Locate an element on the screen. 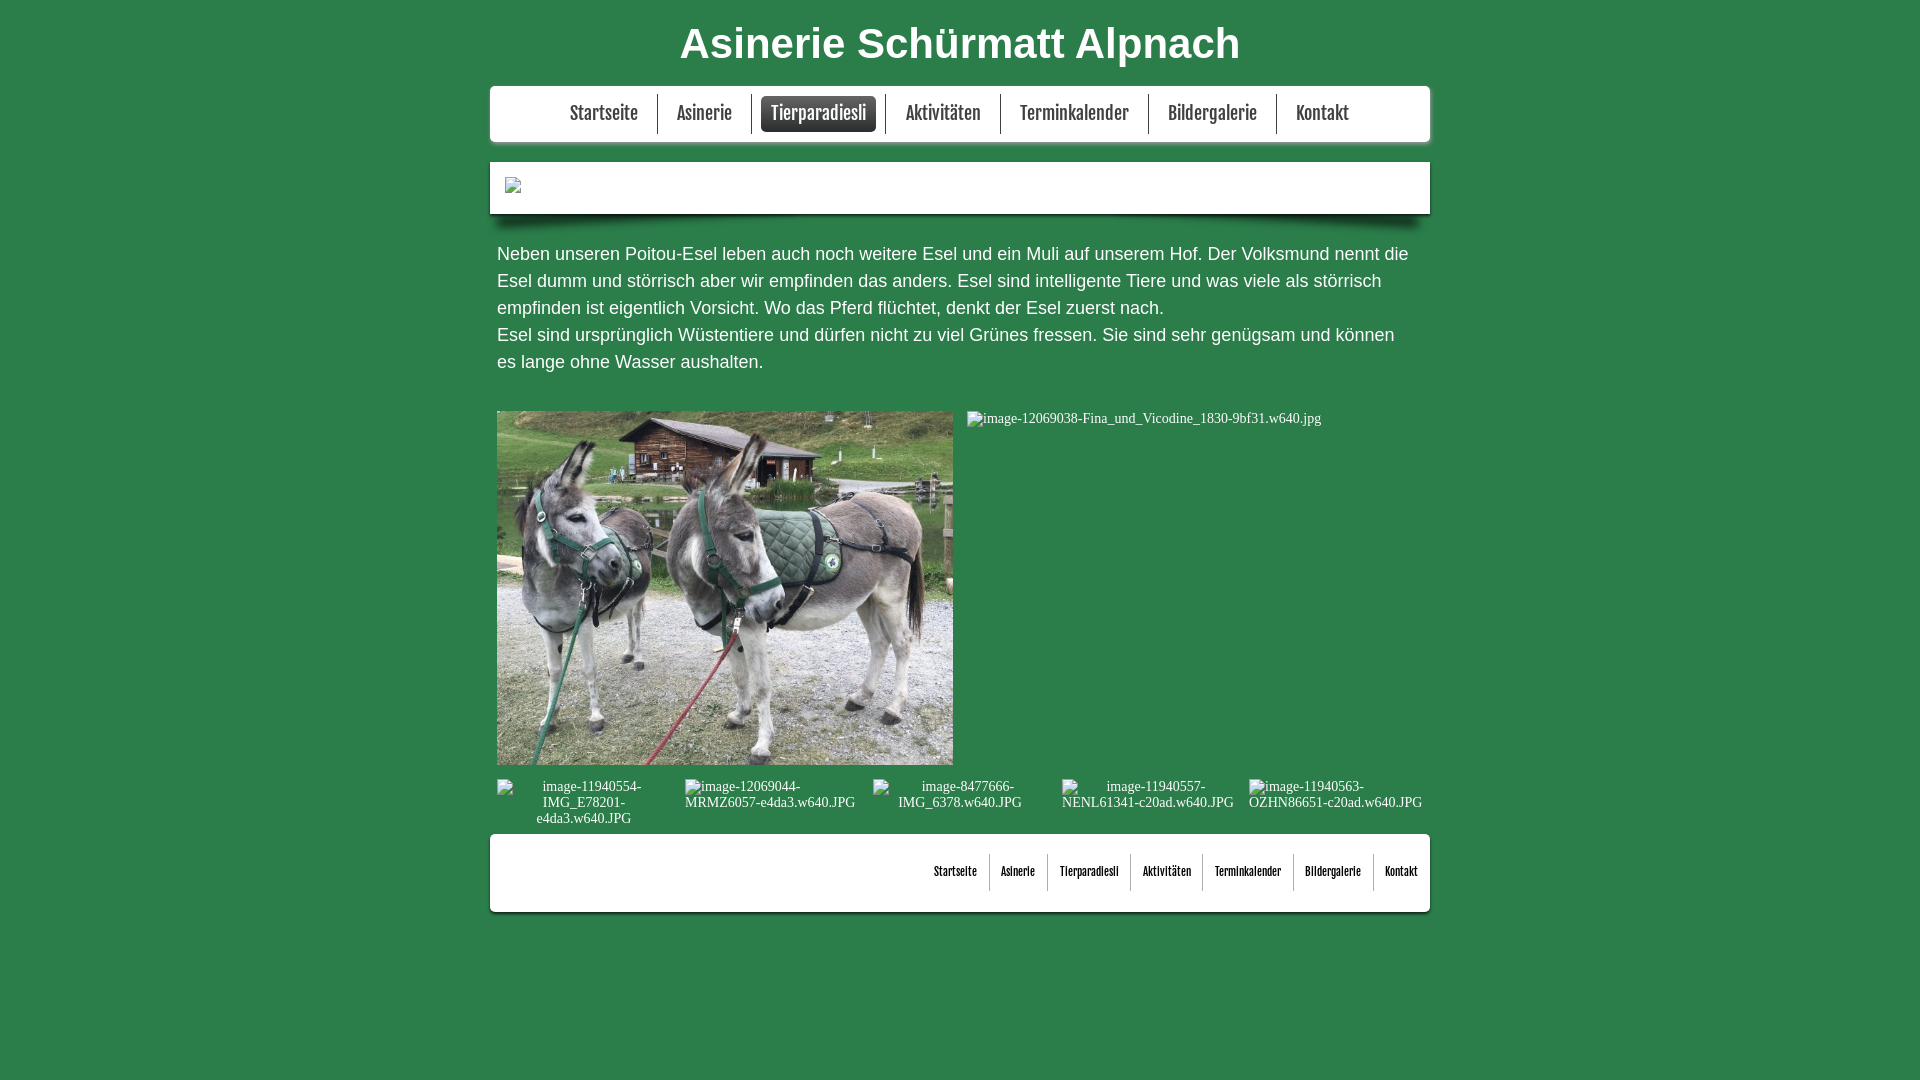 The image size is (1920, 1080). Startseite is located at coordinates (604, 114).